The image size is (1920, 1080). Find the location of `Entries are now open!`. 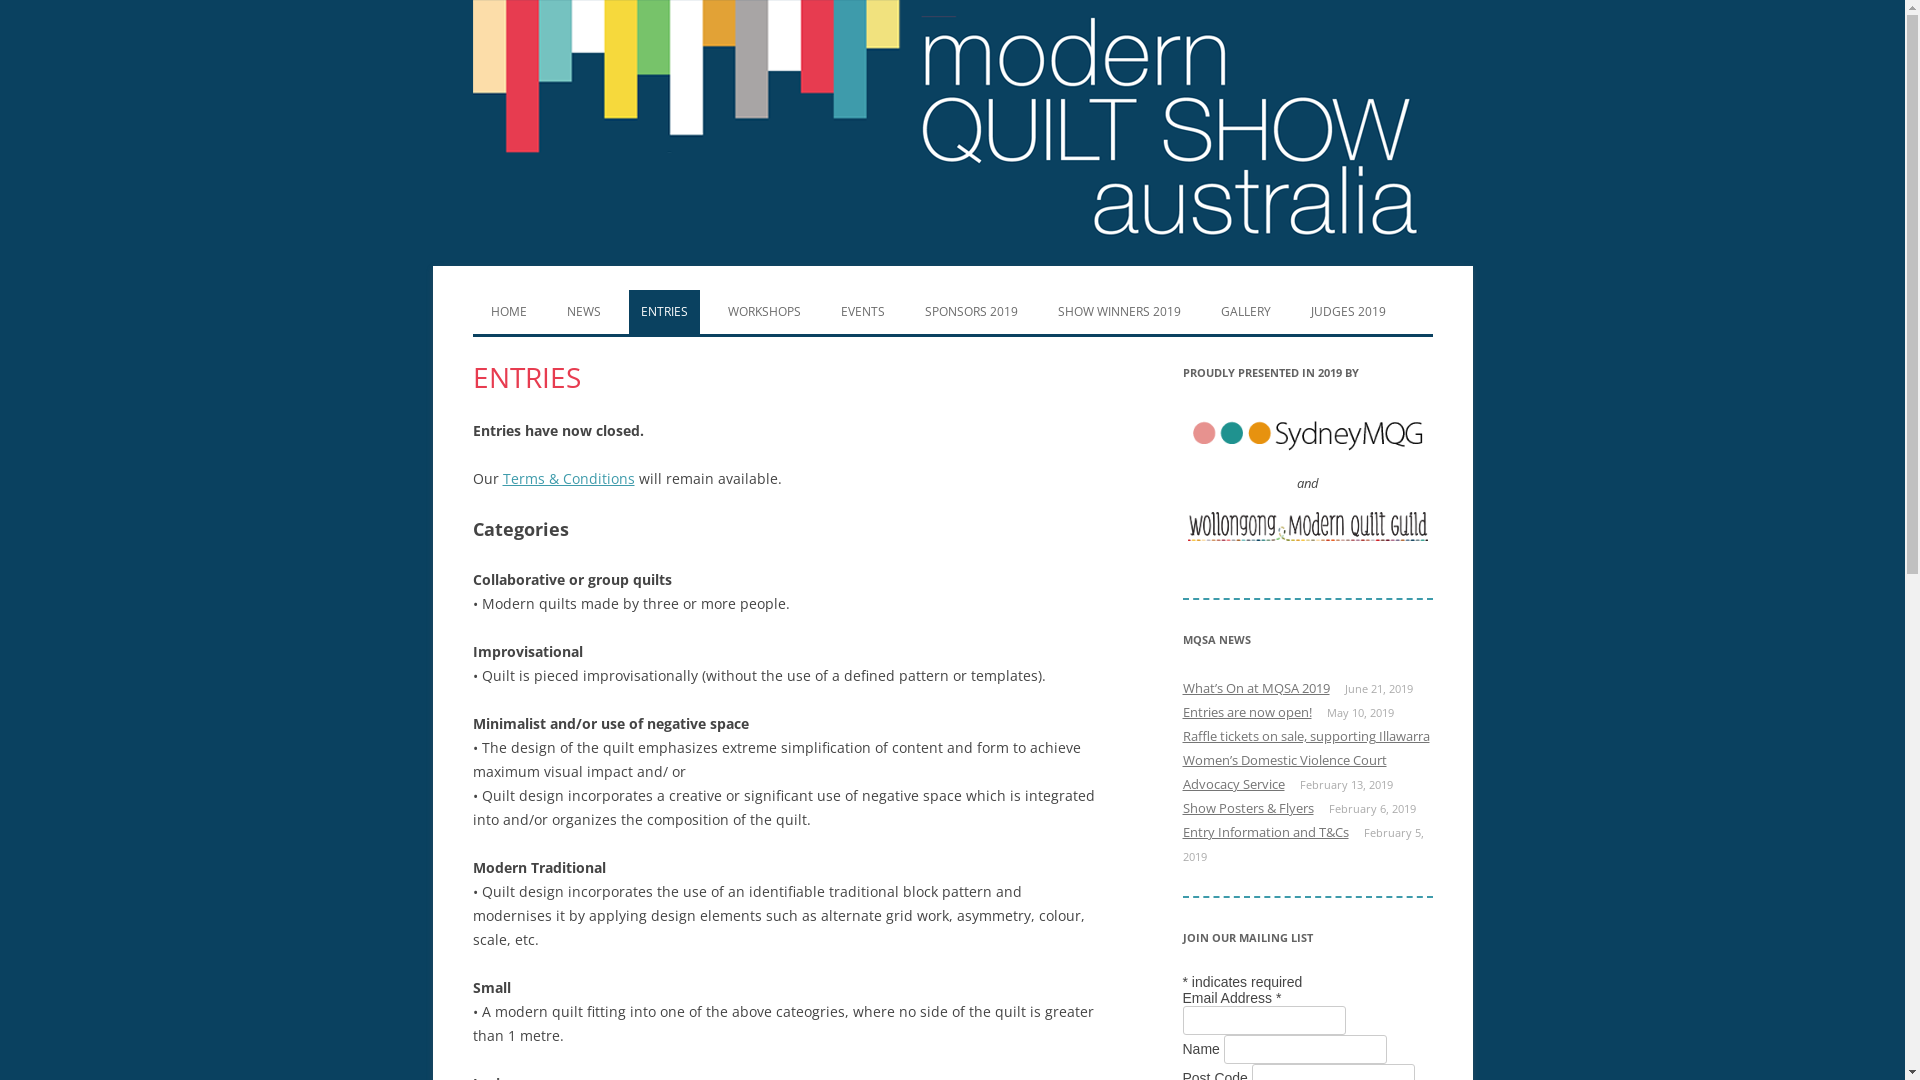

Entries are now open! is located at coordinates (1246, 712).